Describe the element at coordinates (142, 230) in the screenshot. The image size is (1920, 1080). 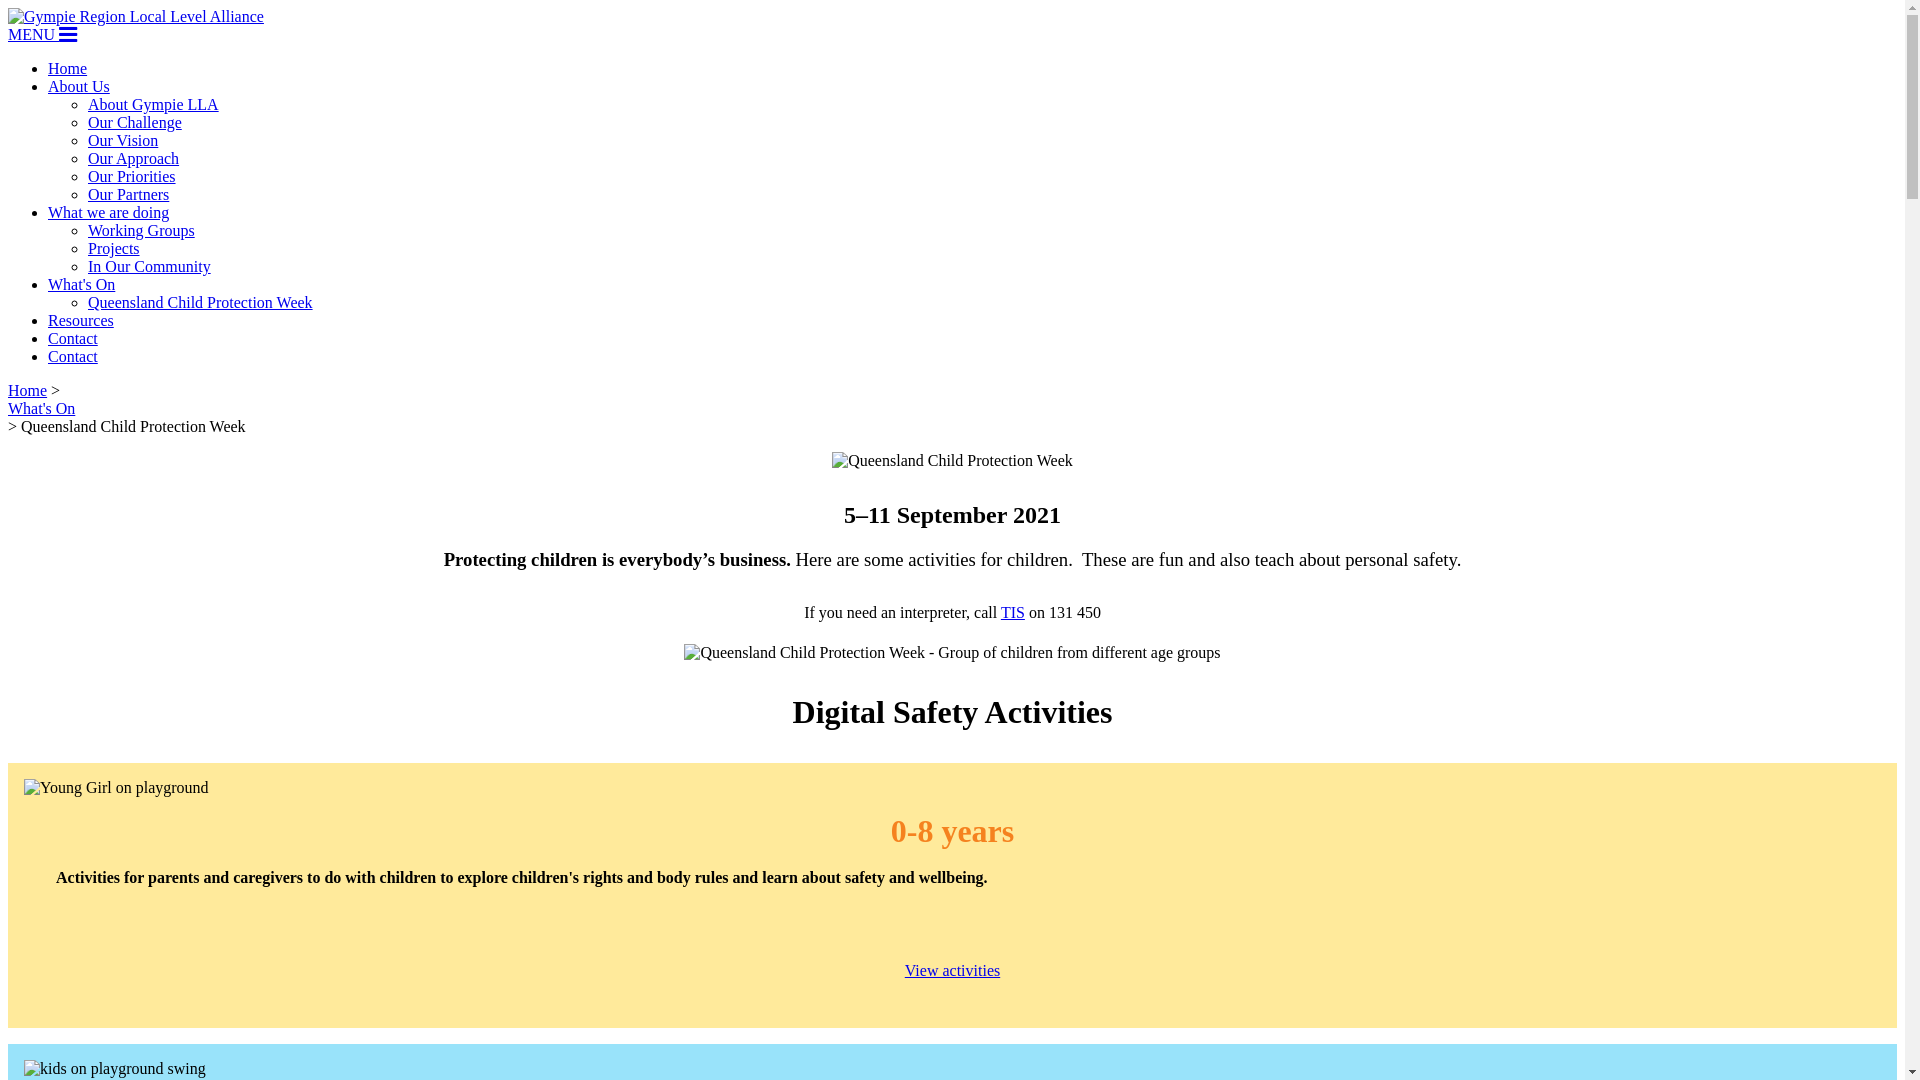
I see `Working Groups` at that location.